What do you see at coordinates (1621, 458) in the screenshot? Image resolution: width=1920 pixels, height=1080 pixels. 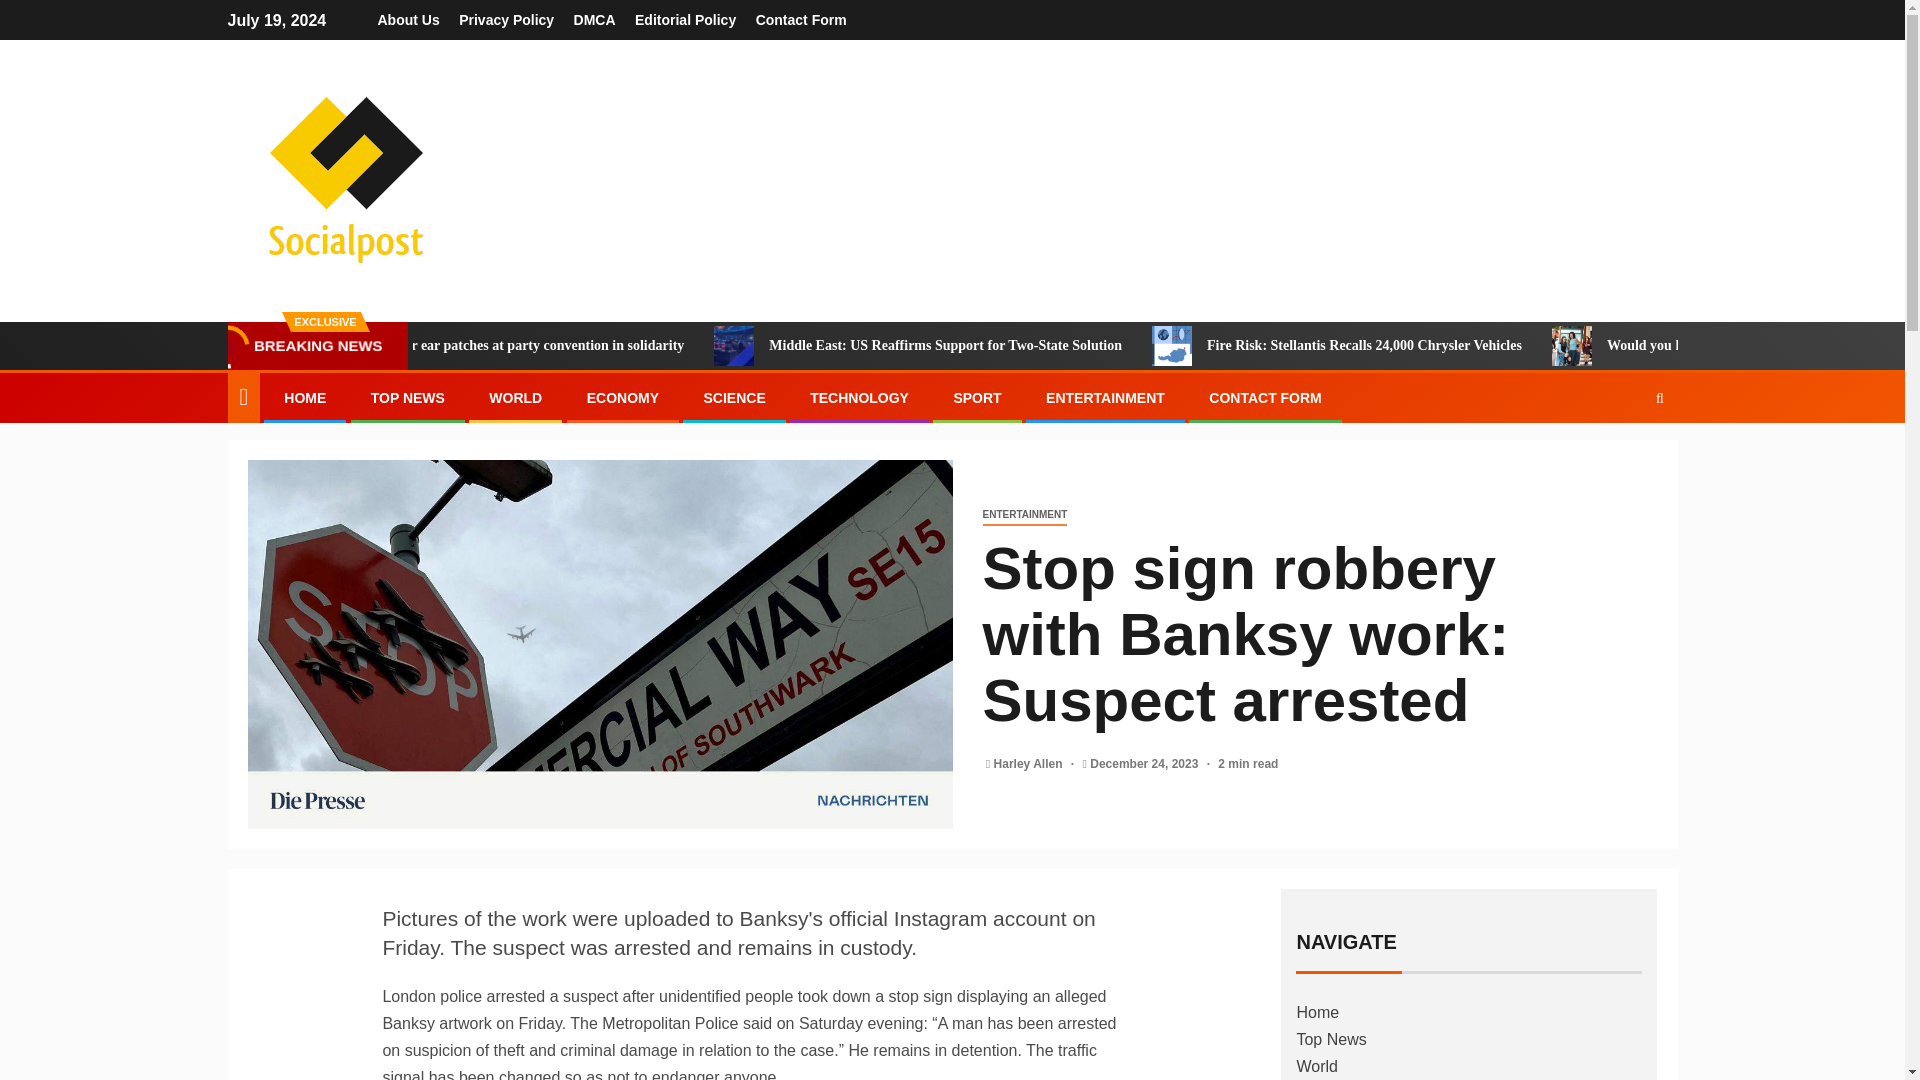 I see `Search` at bounding box center [1621, 458].